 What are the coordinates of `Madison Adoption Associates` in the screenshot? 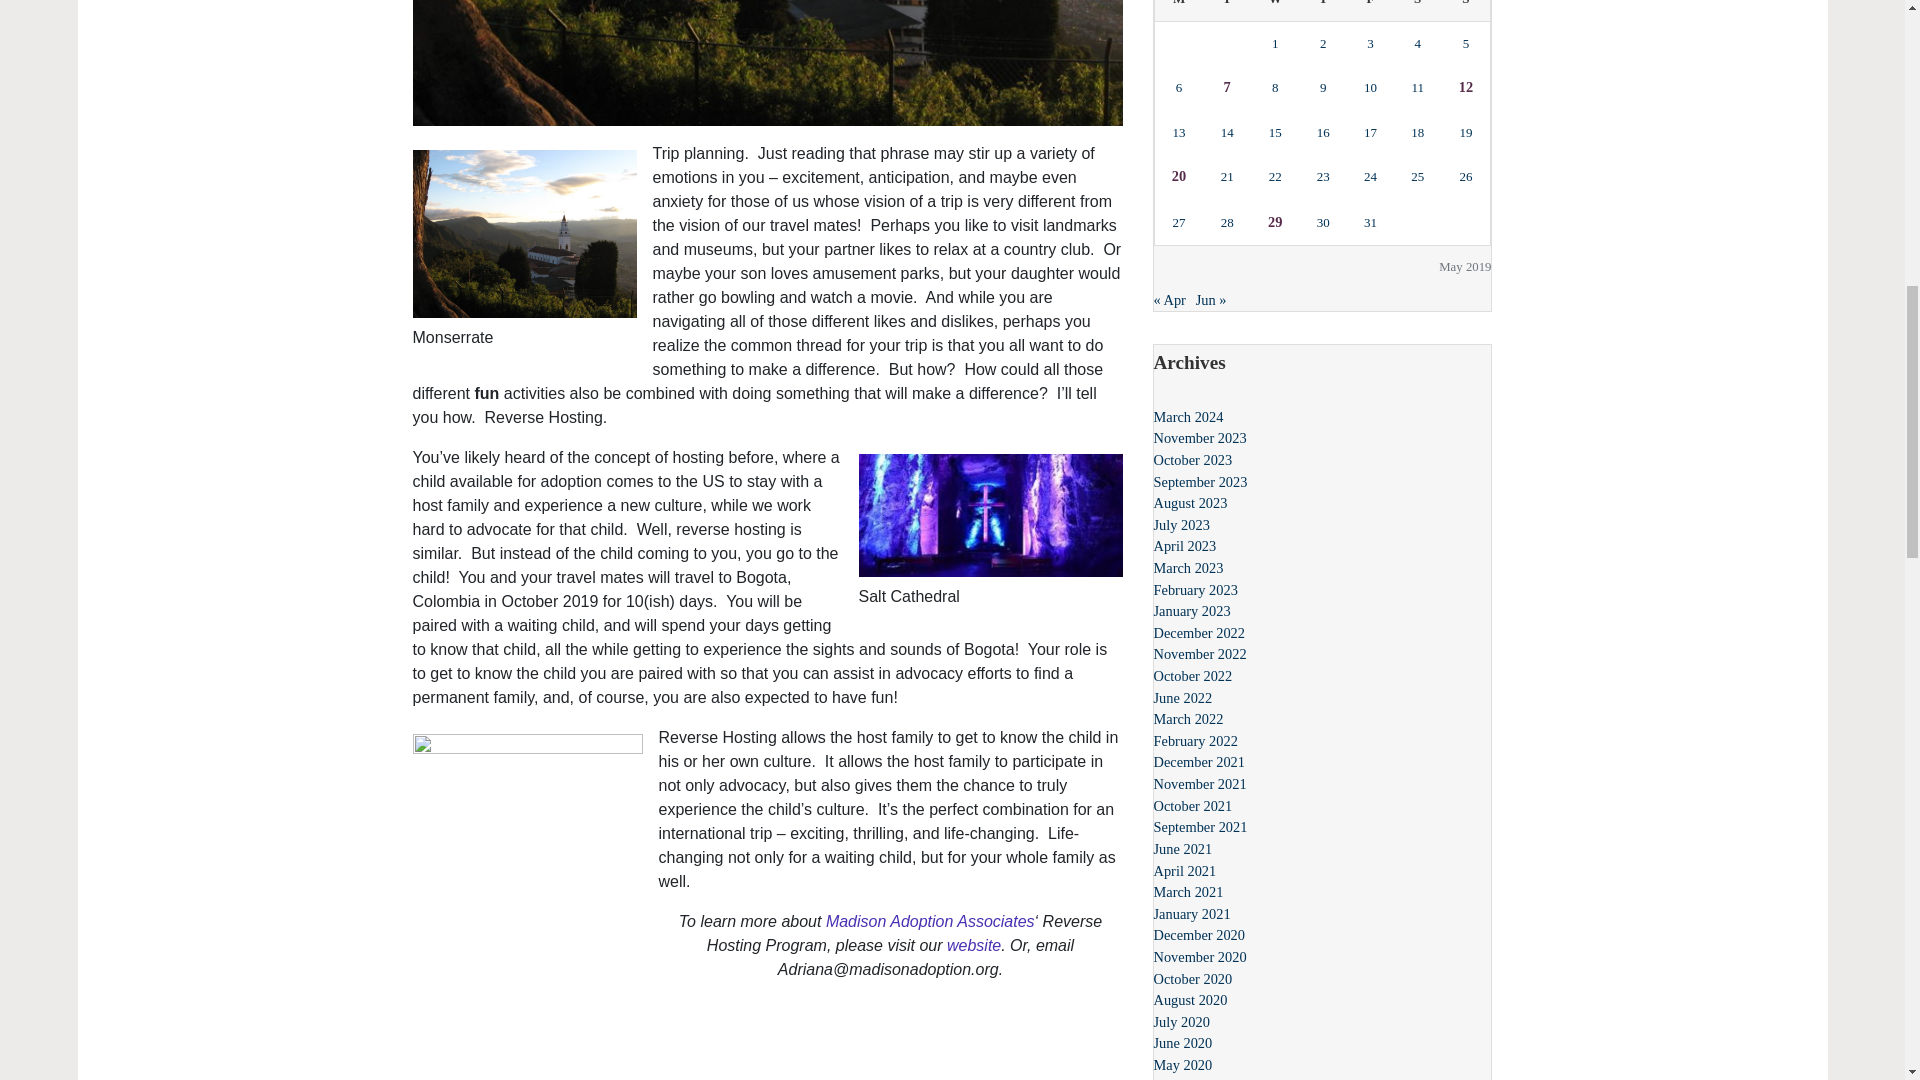 It's located at (930, 920).